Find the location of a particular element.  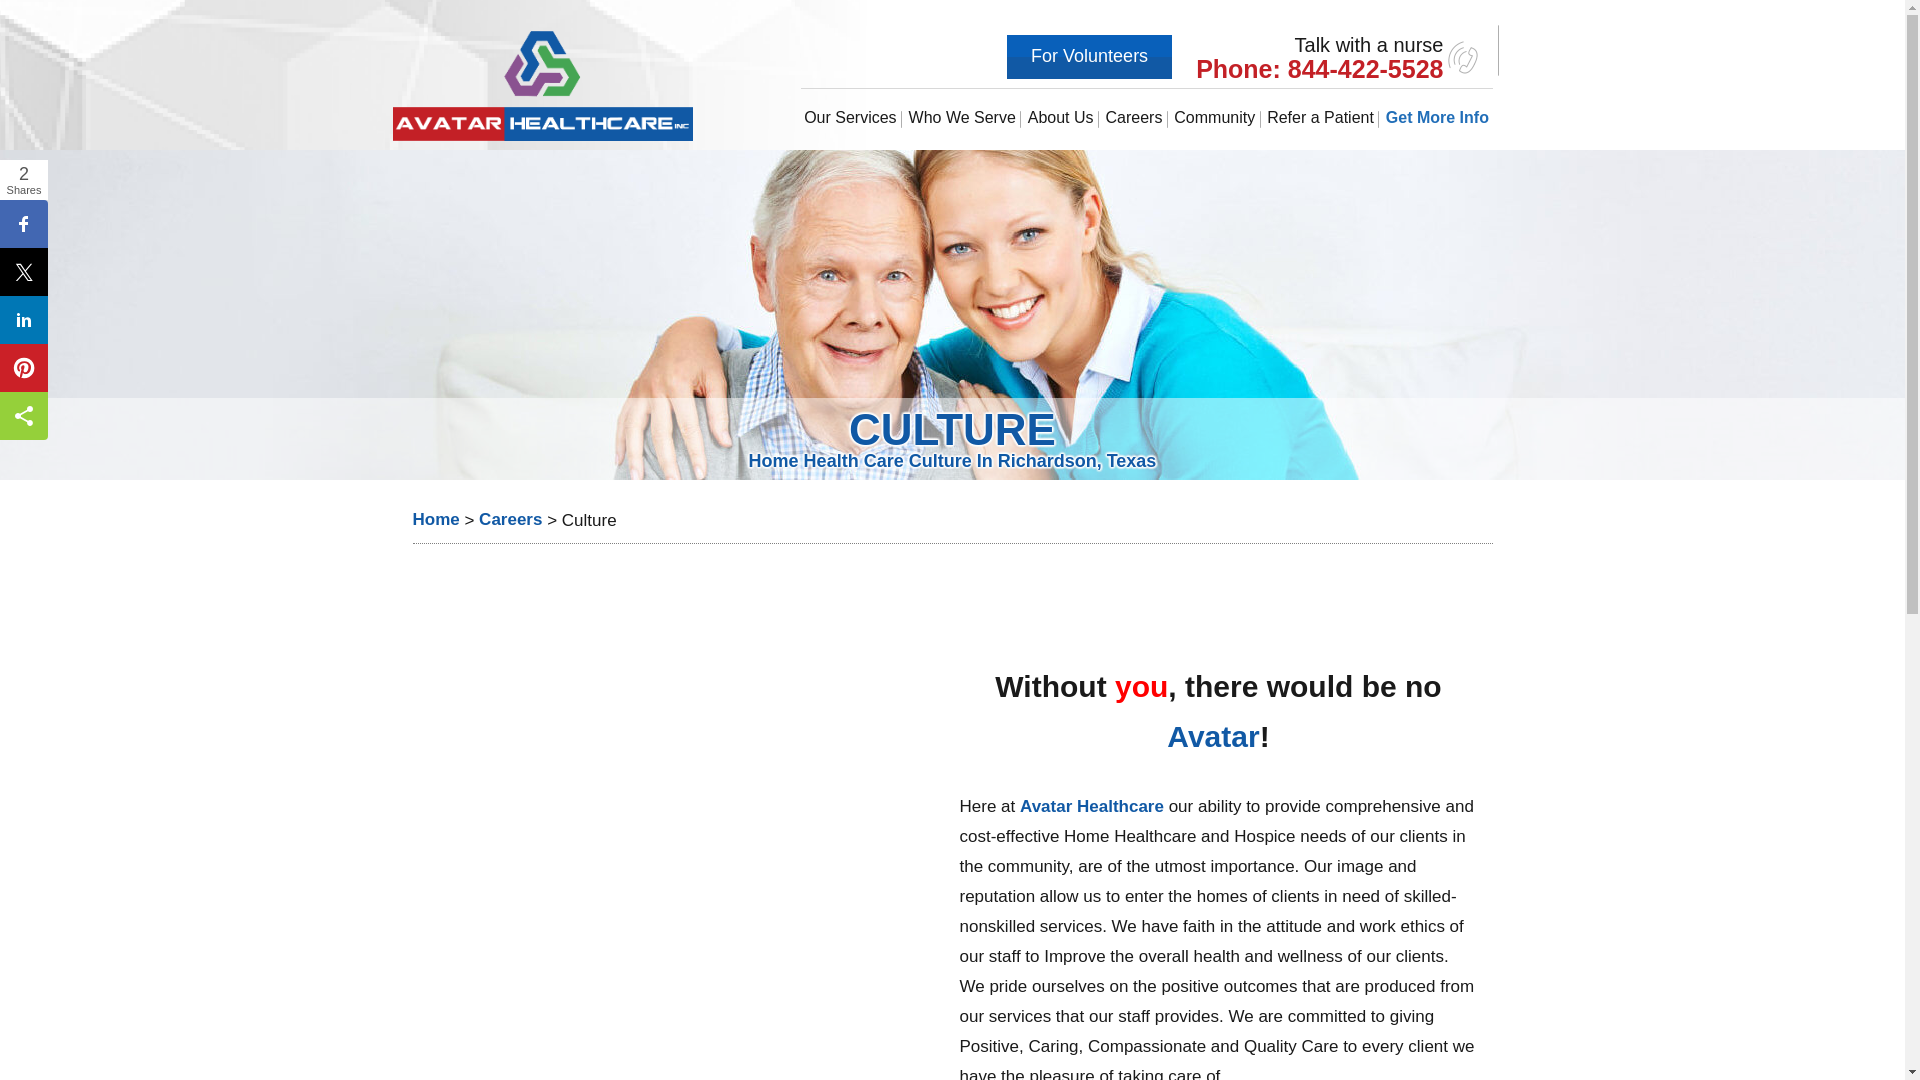

For Volunteers is located at coordinates (1088, 56).